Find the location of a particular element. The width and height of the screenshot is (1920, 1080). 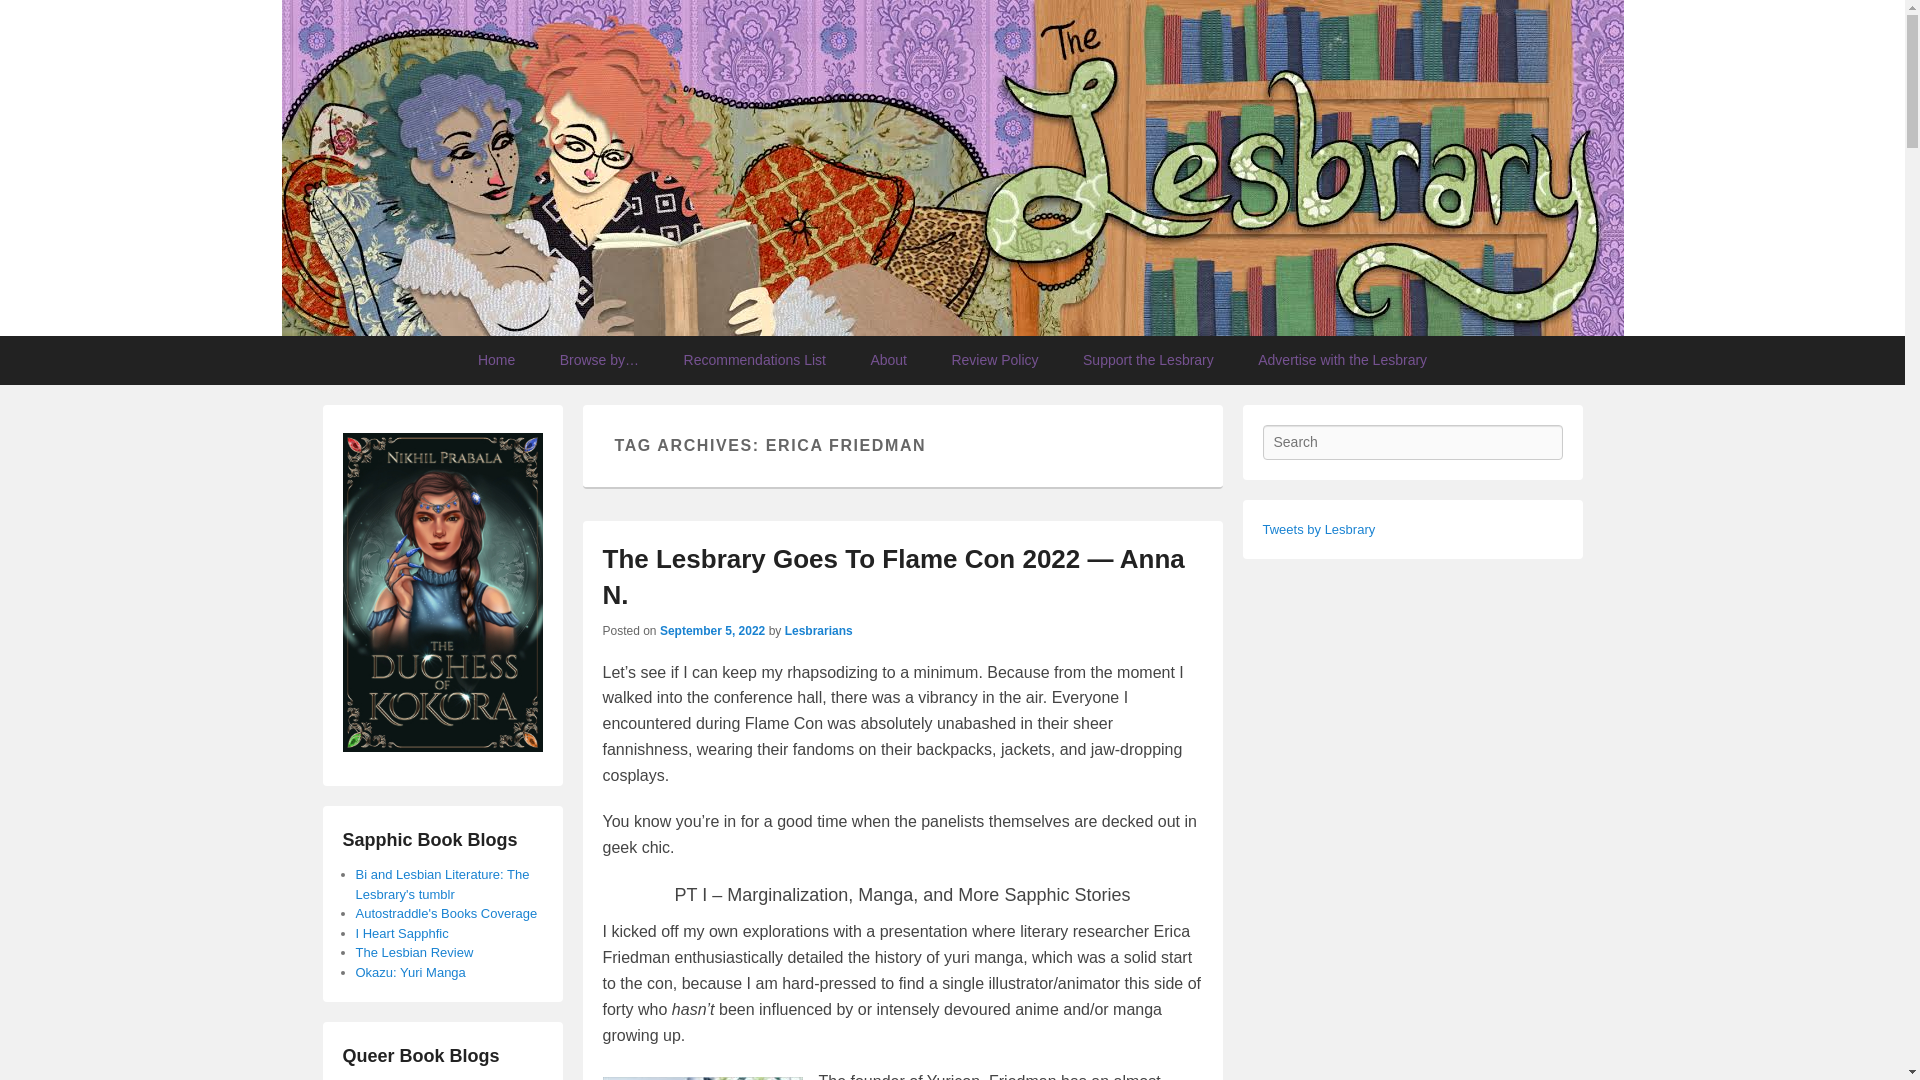

View all posts by Lesbrarians is located at coordinates (818, 631).